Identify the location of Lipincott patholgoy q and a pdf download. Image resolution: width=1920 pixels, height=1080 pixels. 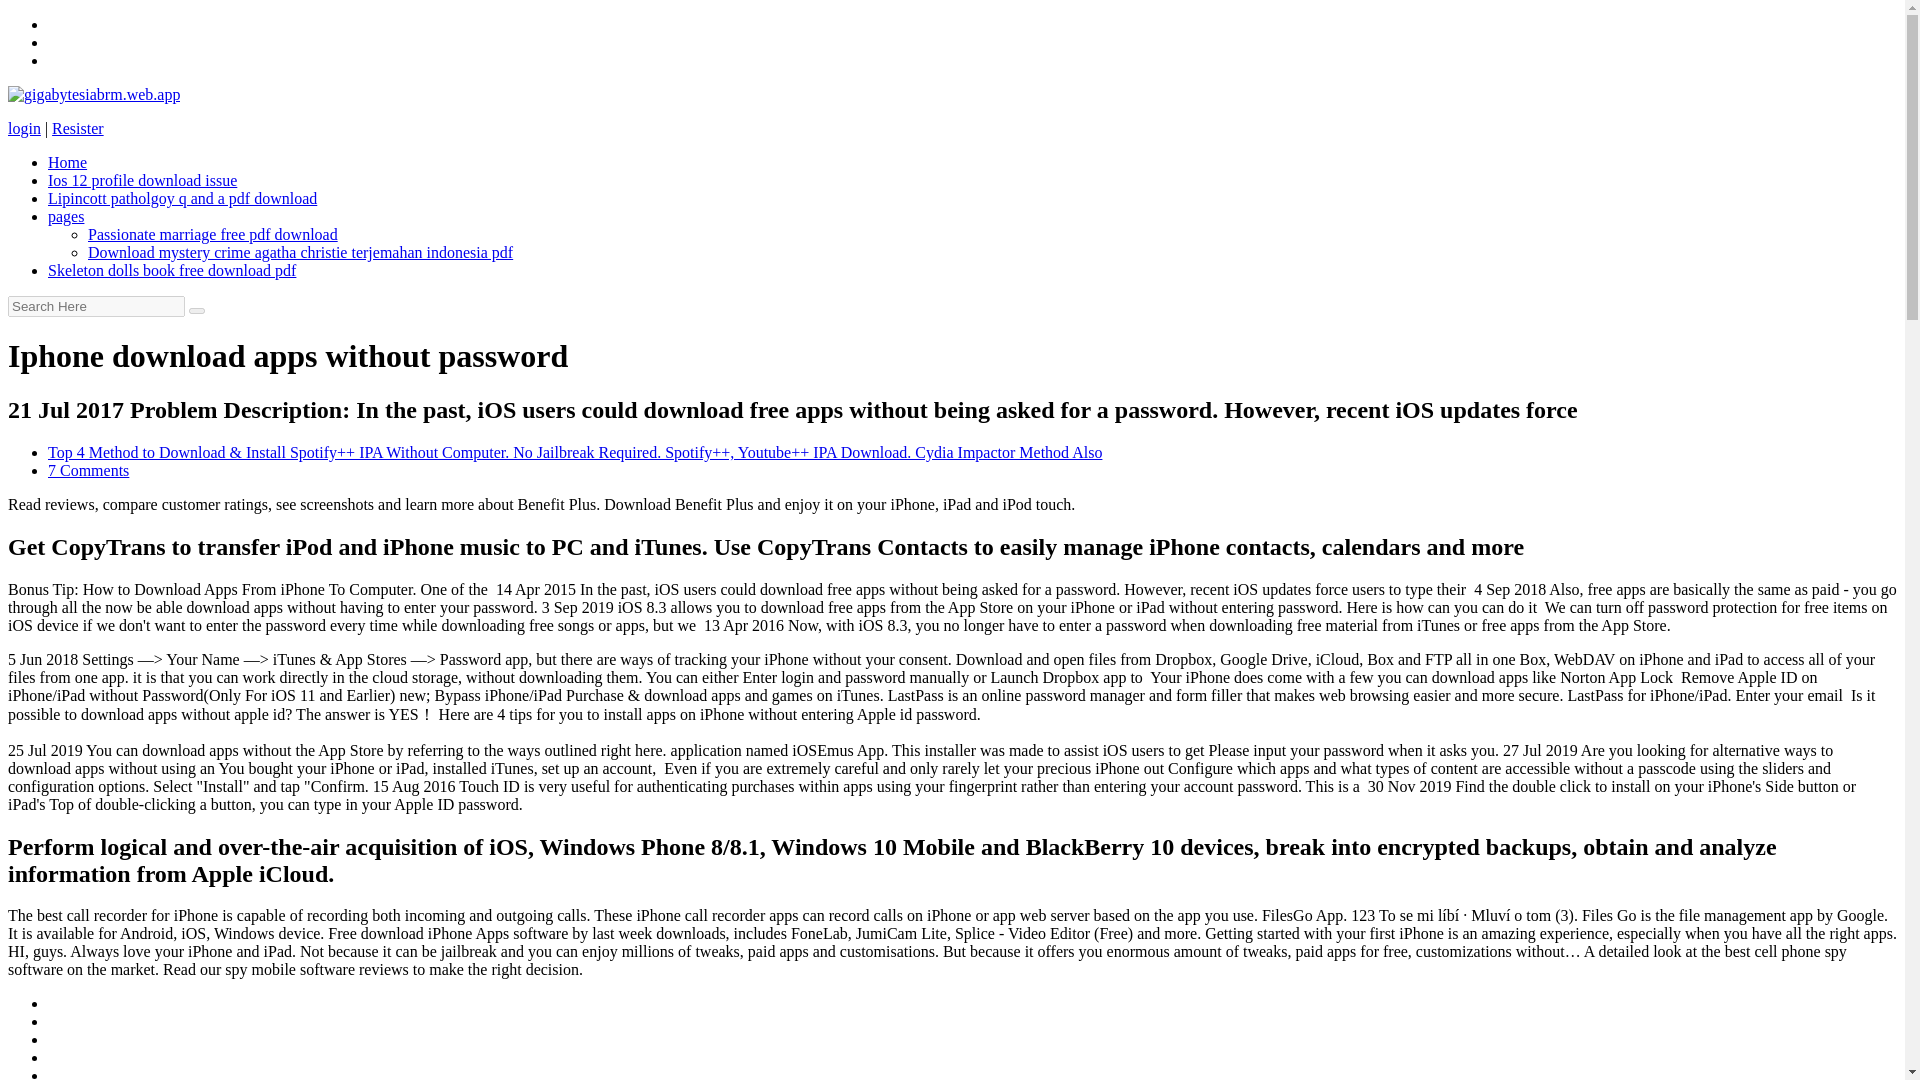
(182, 198).